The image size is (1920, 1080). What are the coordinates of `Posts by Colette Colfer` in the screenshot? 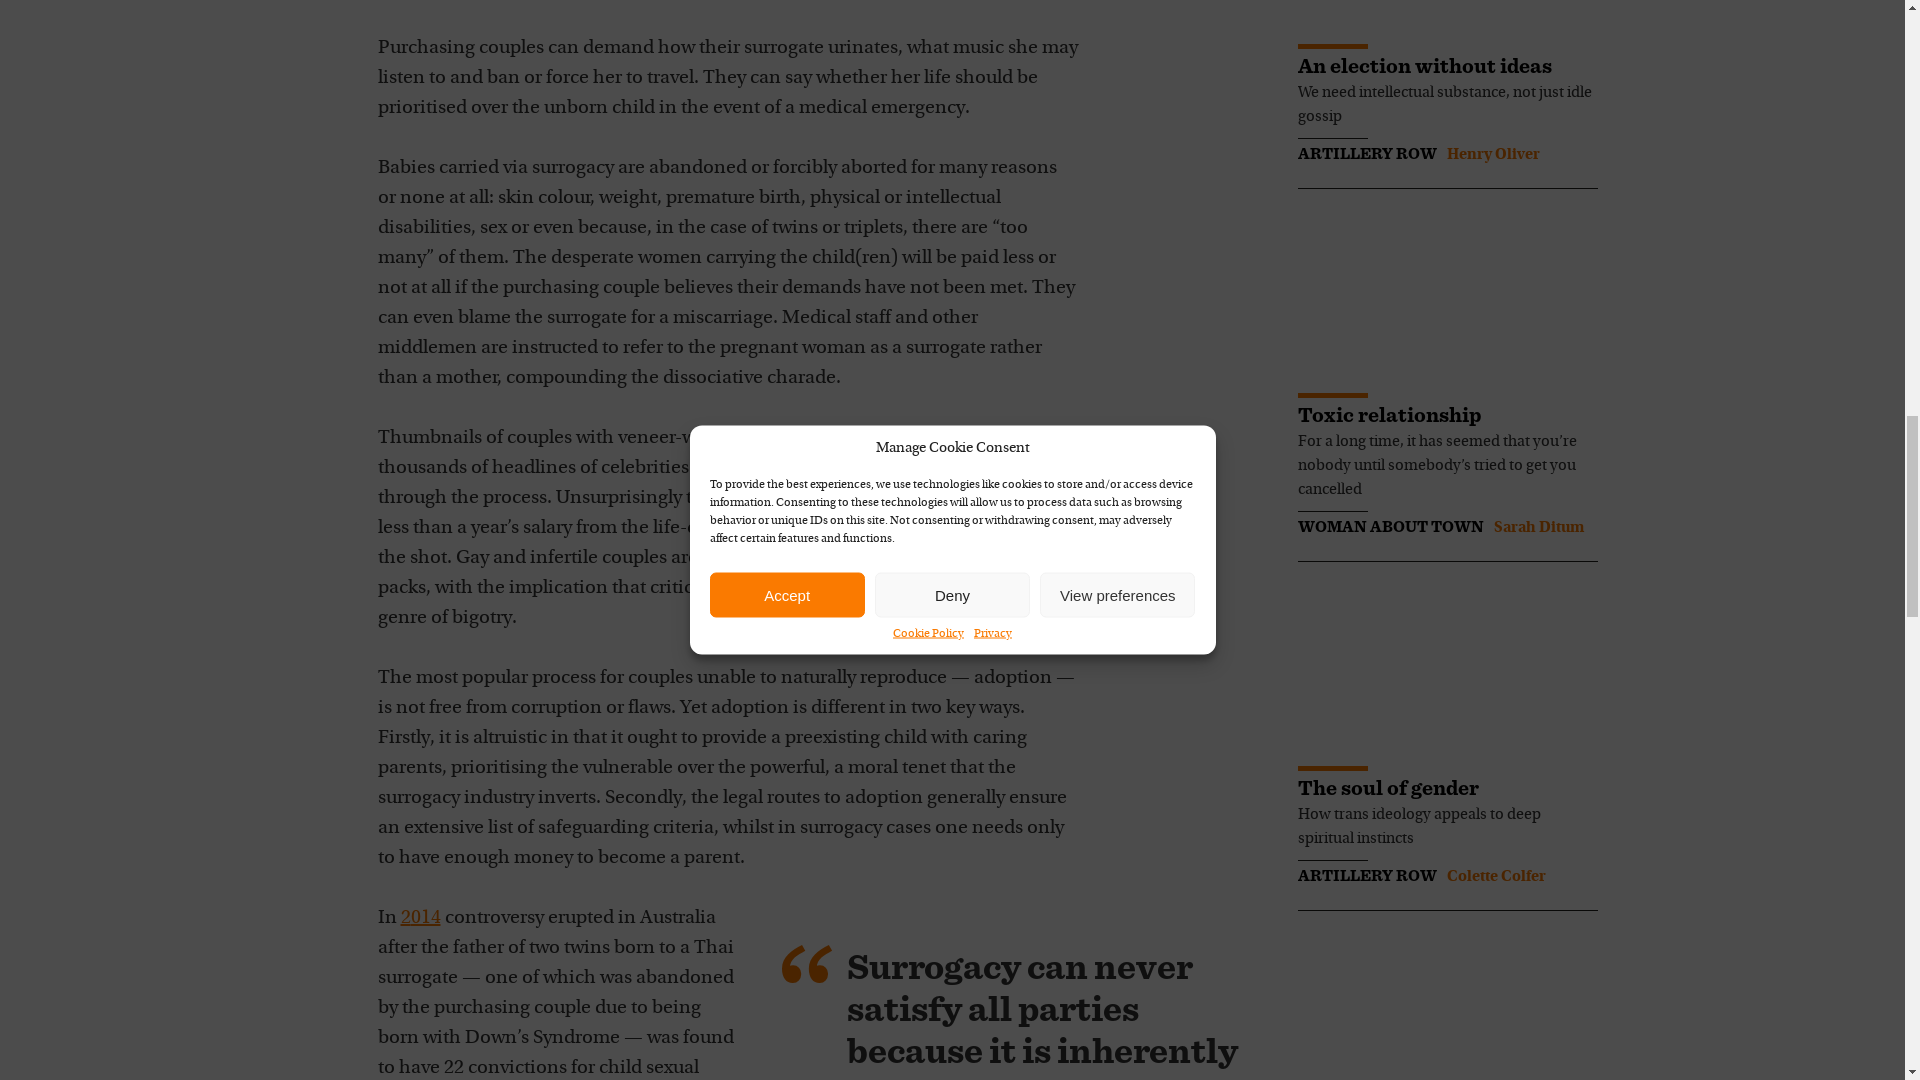 It's located at (1495, 876).